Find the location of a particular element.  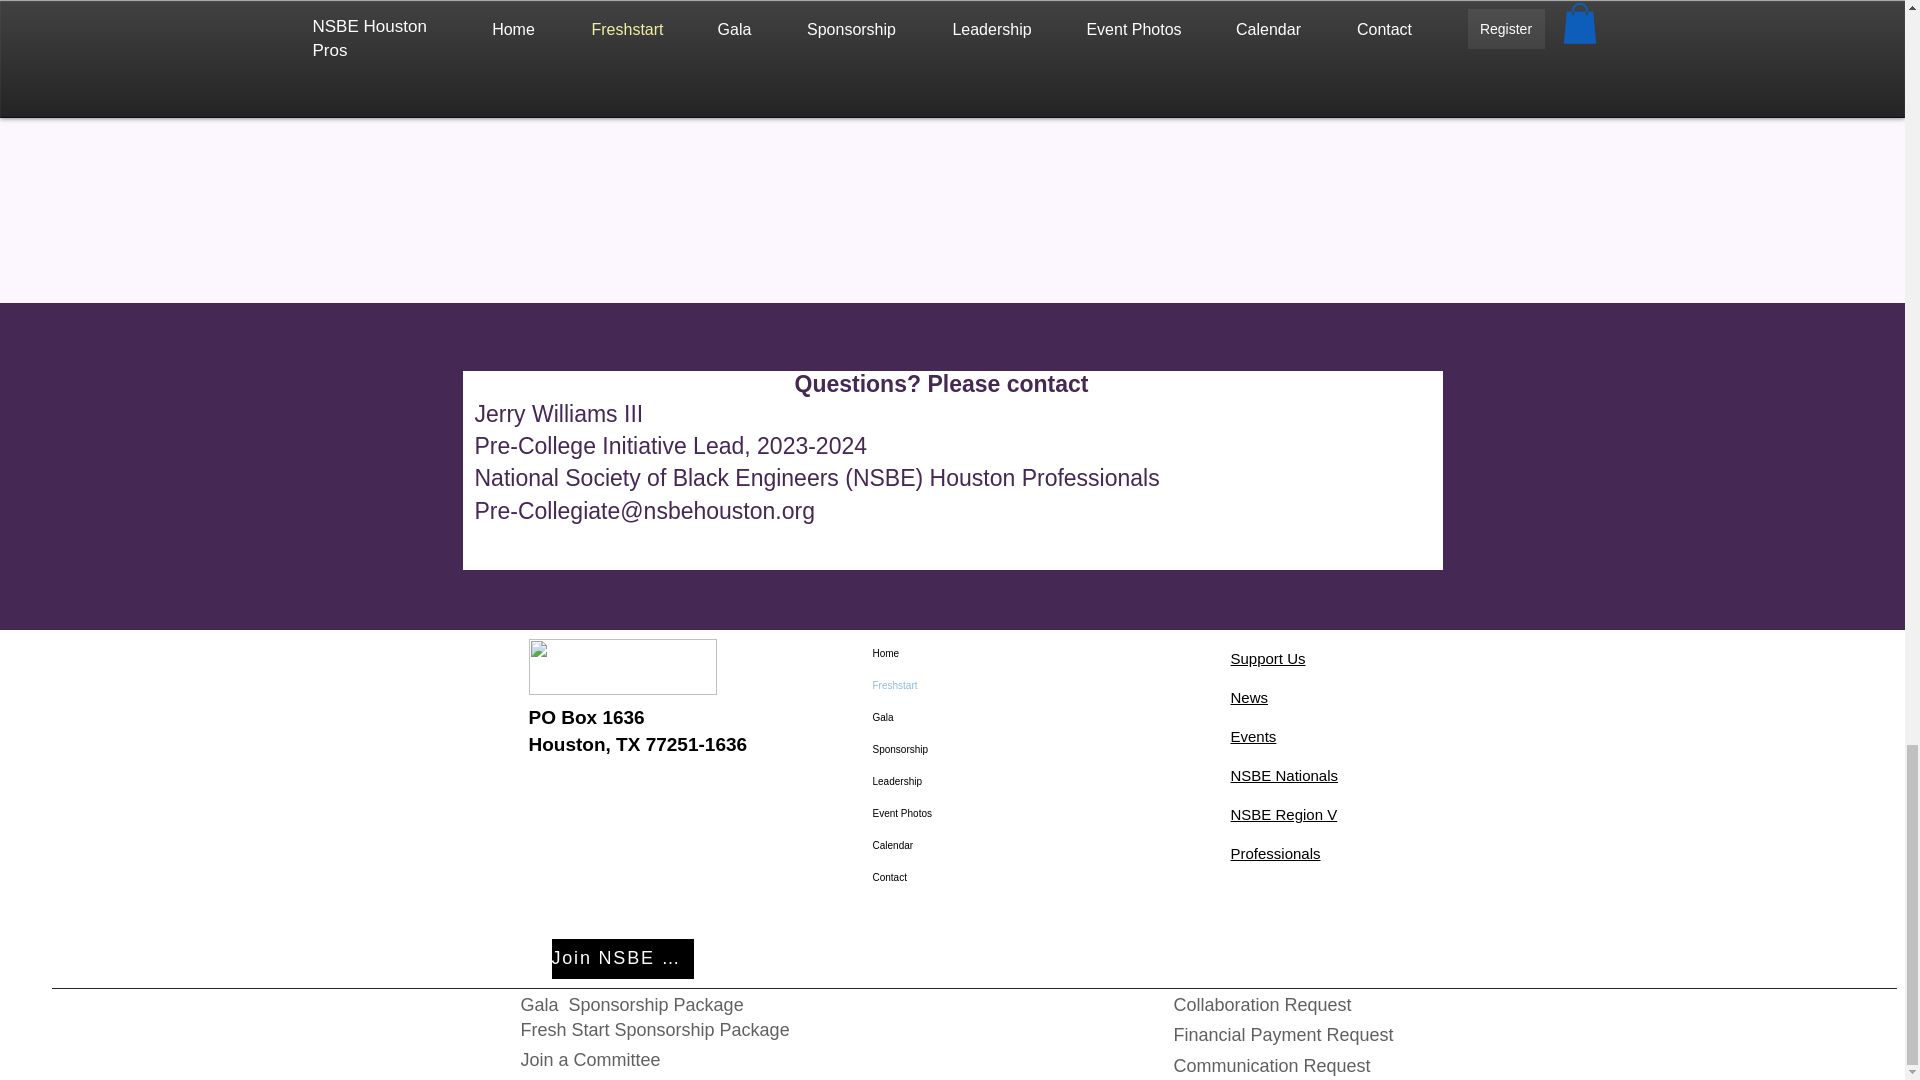

Gala is located at coordinates (965, 718).